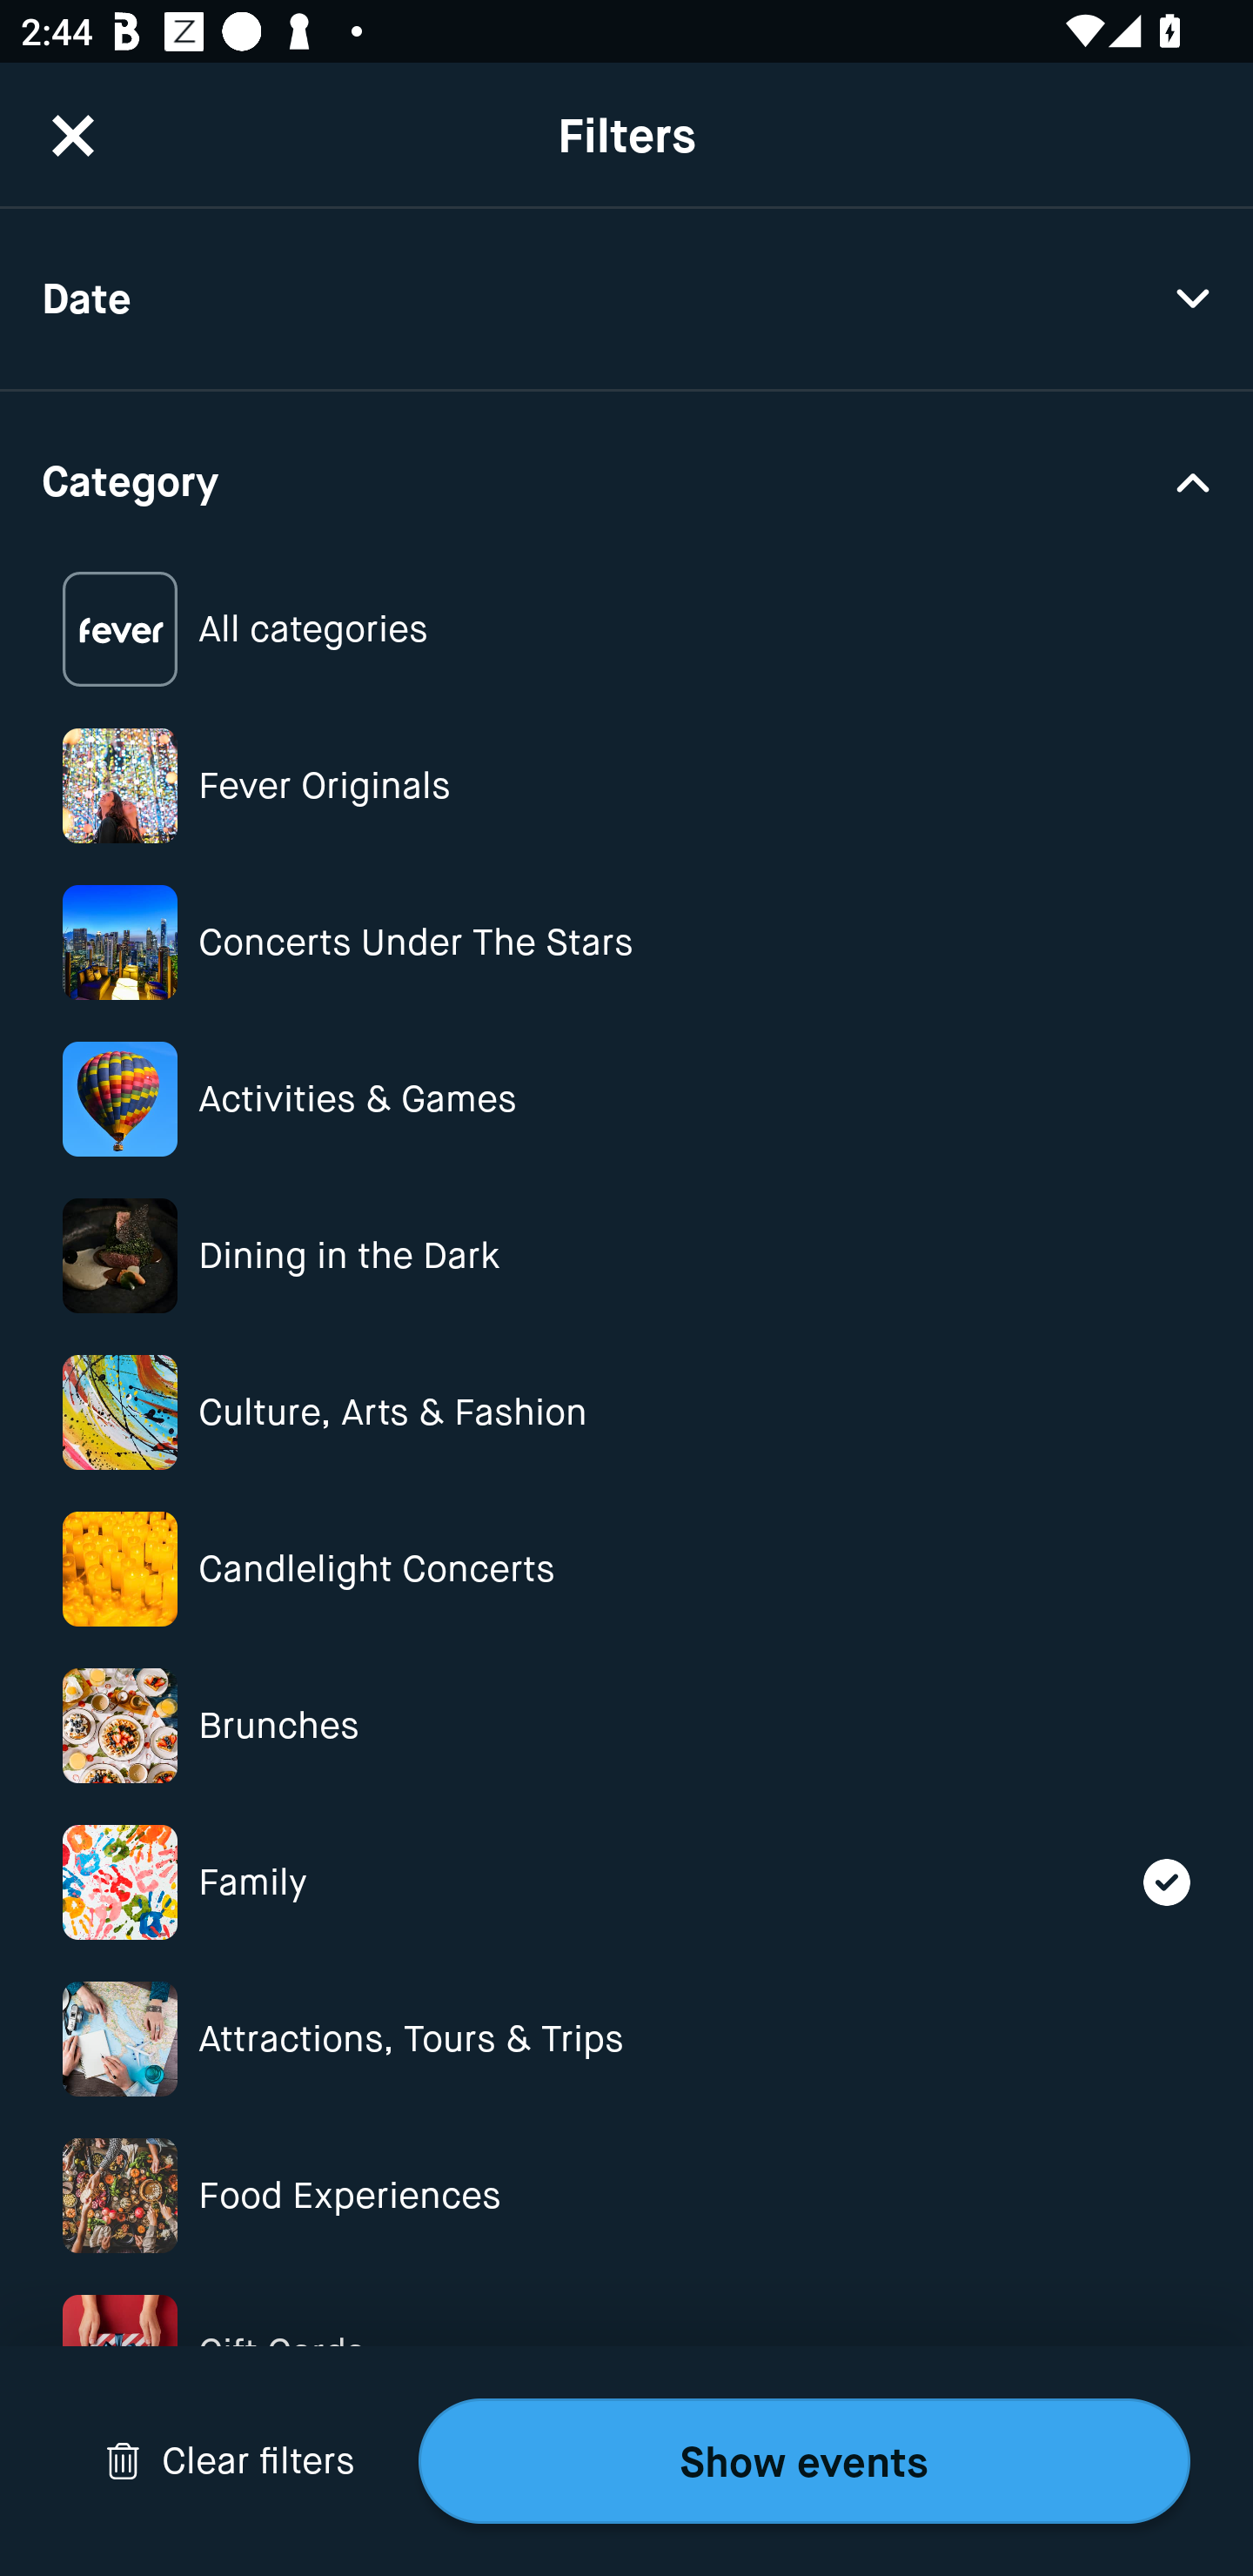 The image size is (1253, 2576). What do you see at coordinates (626, 1255) in the screenshot?
I see `Category Image Dining in the Dark` at bounding box center [626, 1255].